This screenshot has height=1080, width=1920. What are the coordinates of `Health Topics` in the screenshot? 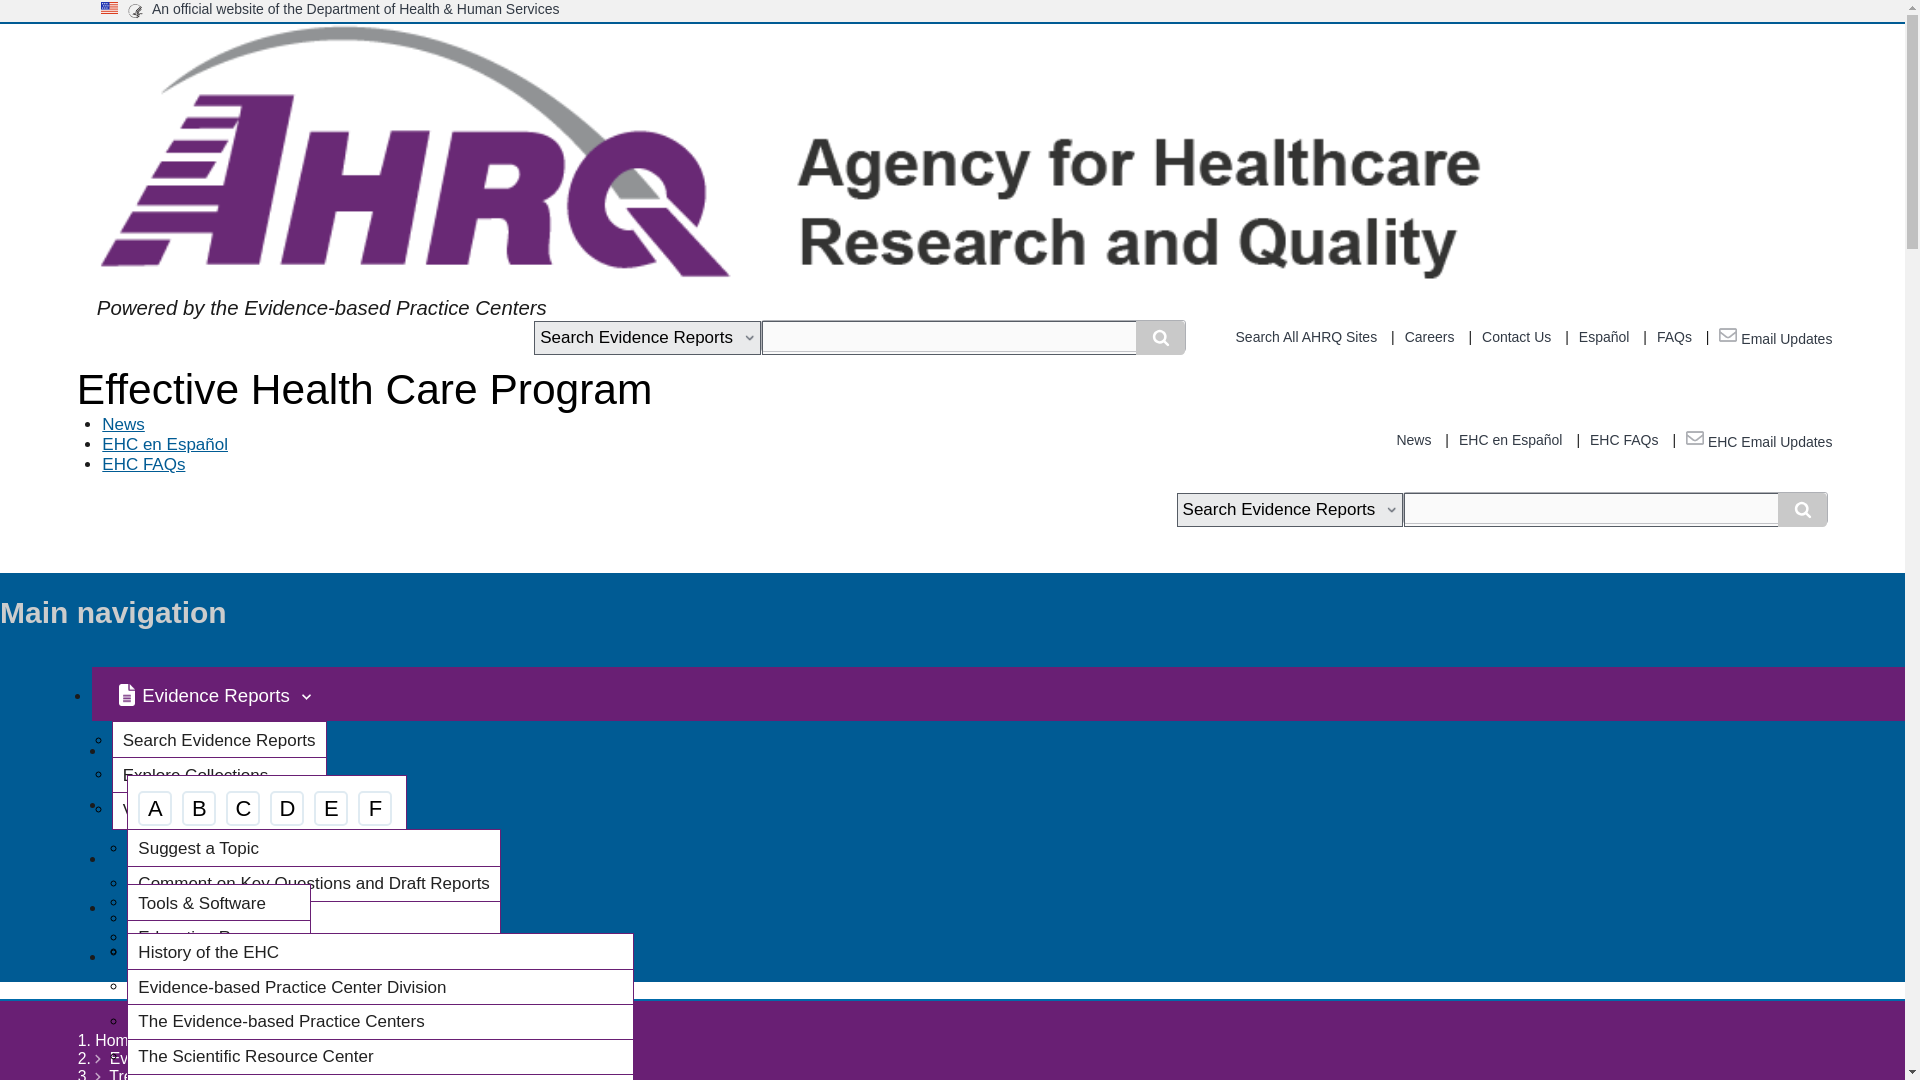 It's located at (216, 748).